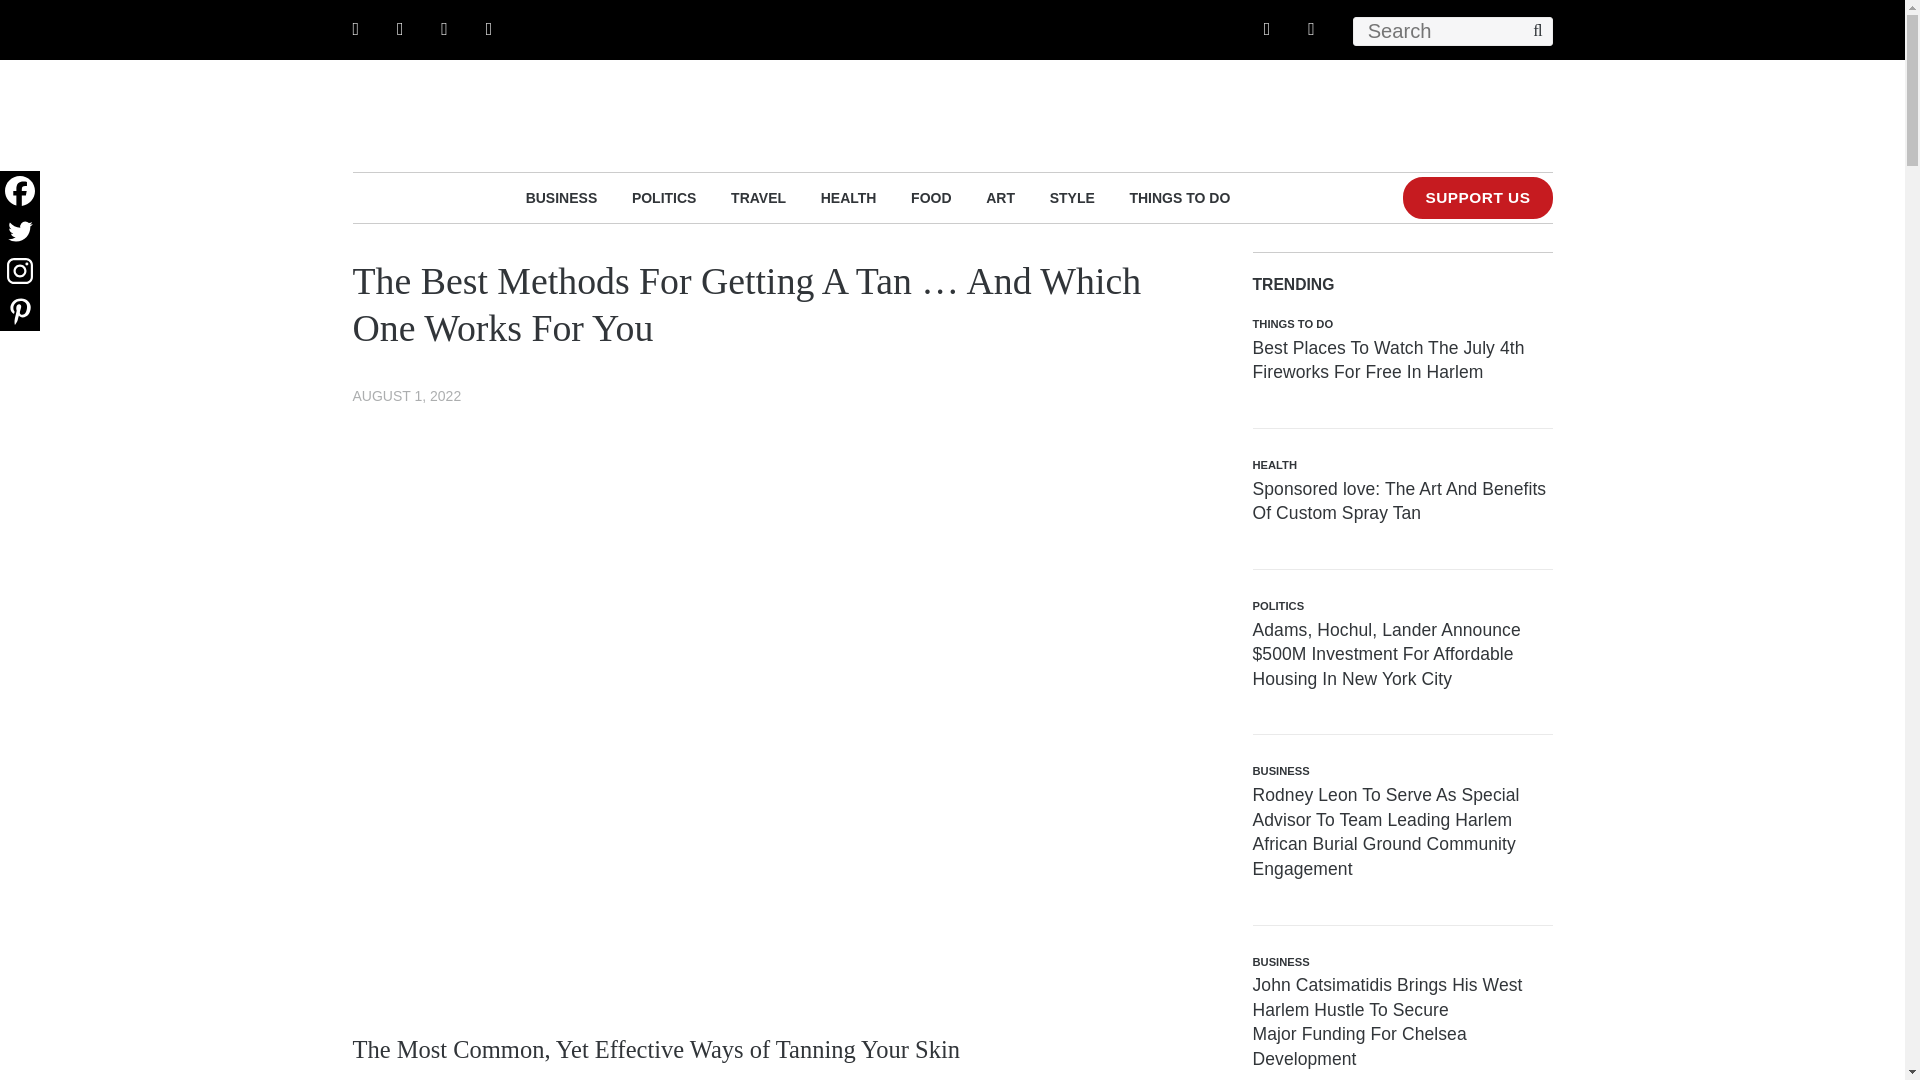  Describe the element at coordinates (1179, 197) in the screenshot. I see `THINGS TO DO` at that location.